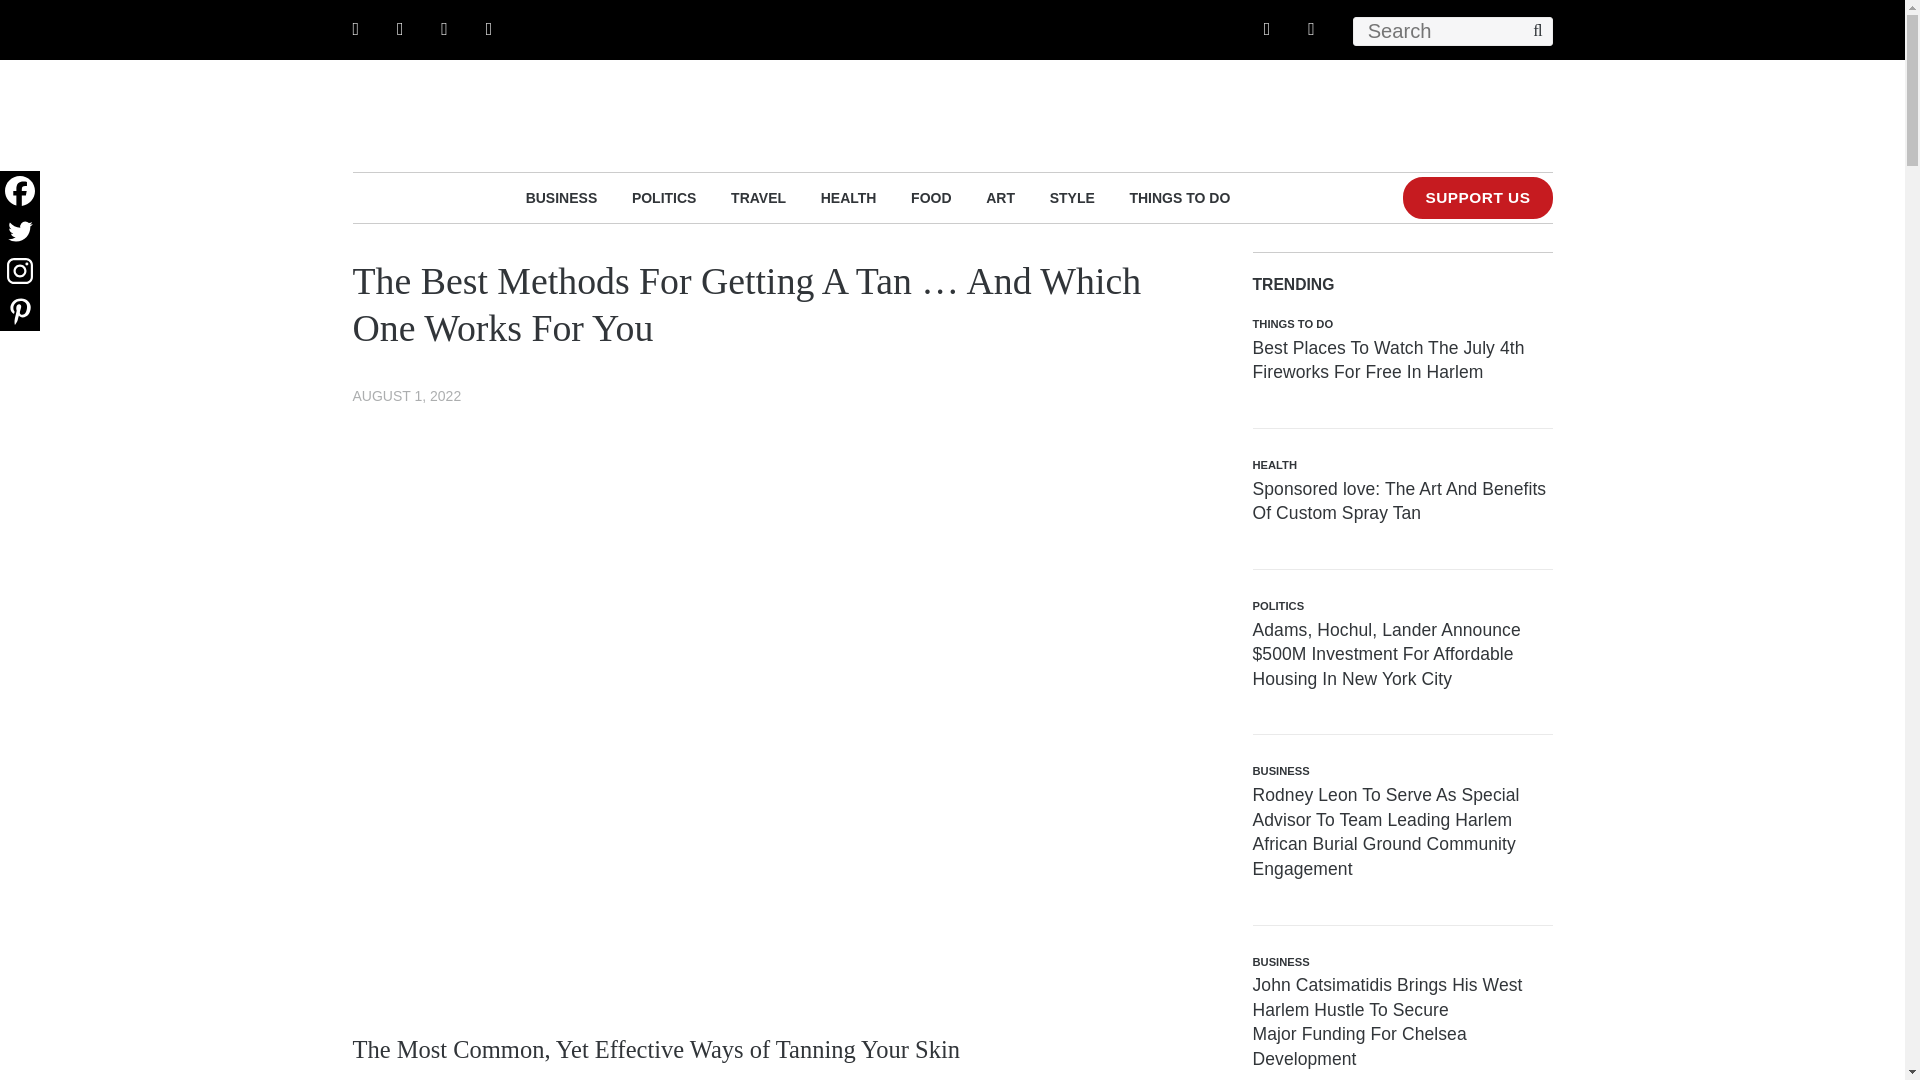  Describe the element at coordinates (1179, 197) in the screenshot. I see `THINGS TO DO` at that location.